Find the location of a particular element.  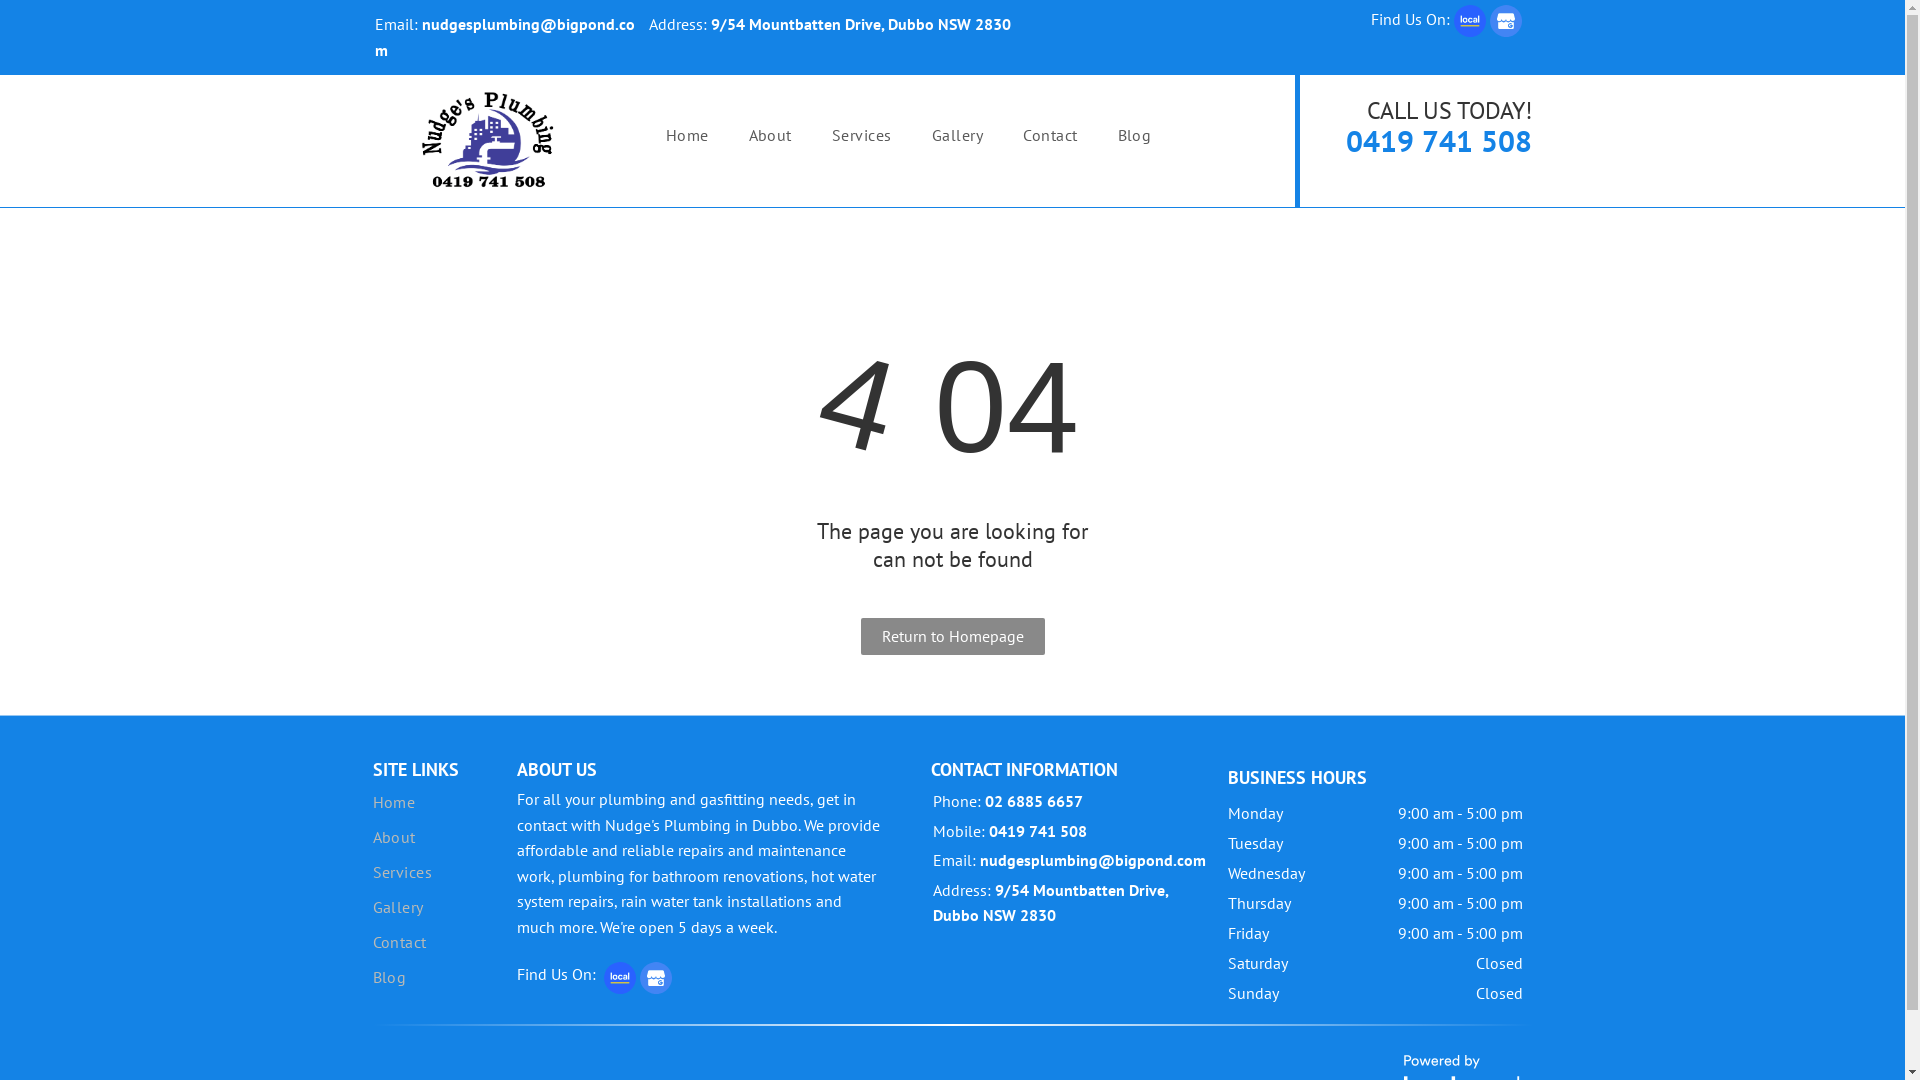

About is located at coordinates (770, 134).